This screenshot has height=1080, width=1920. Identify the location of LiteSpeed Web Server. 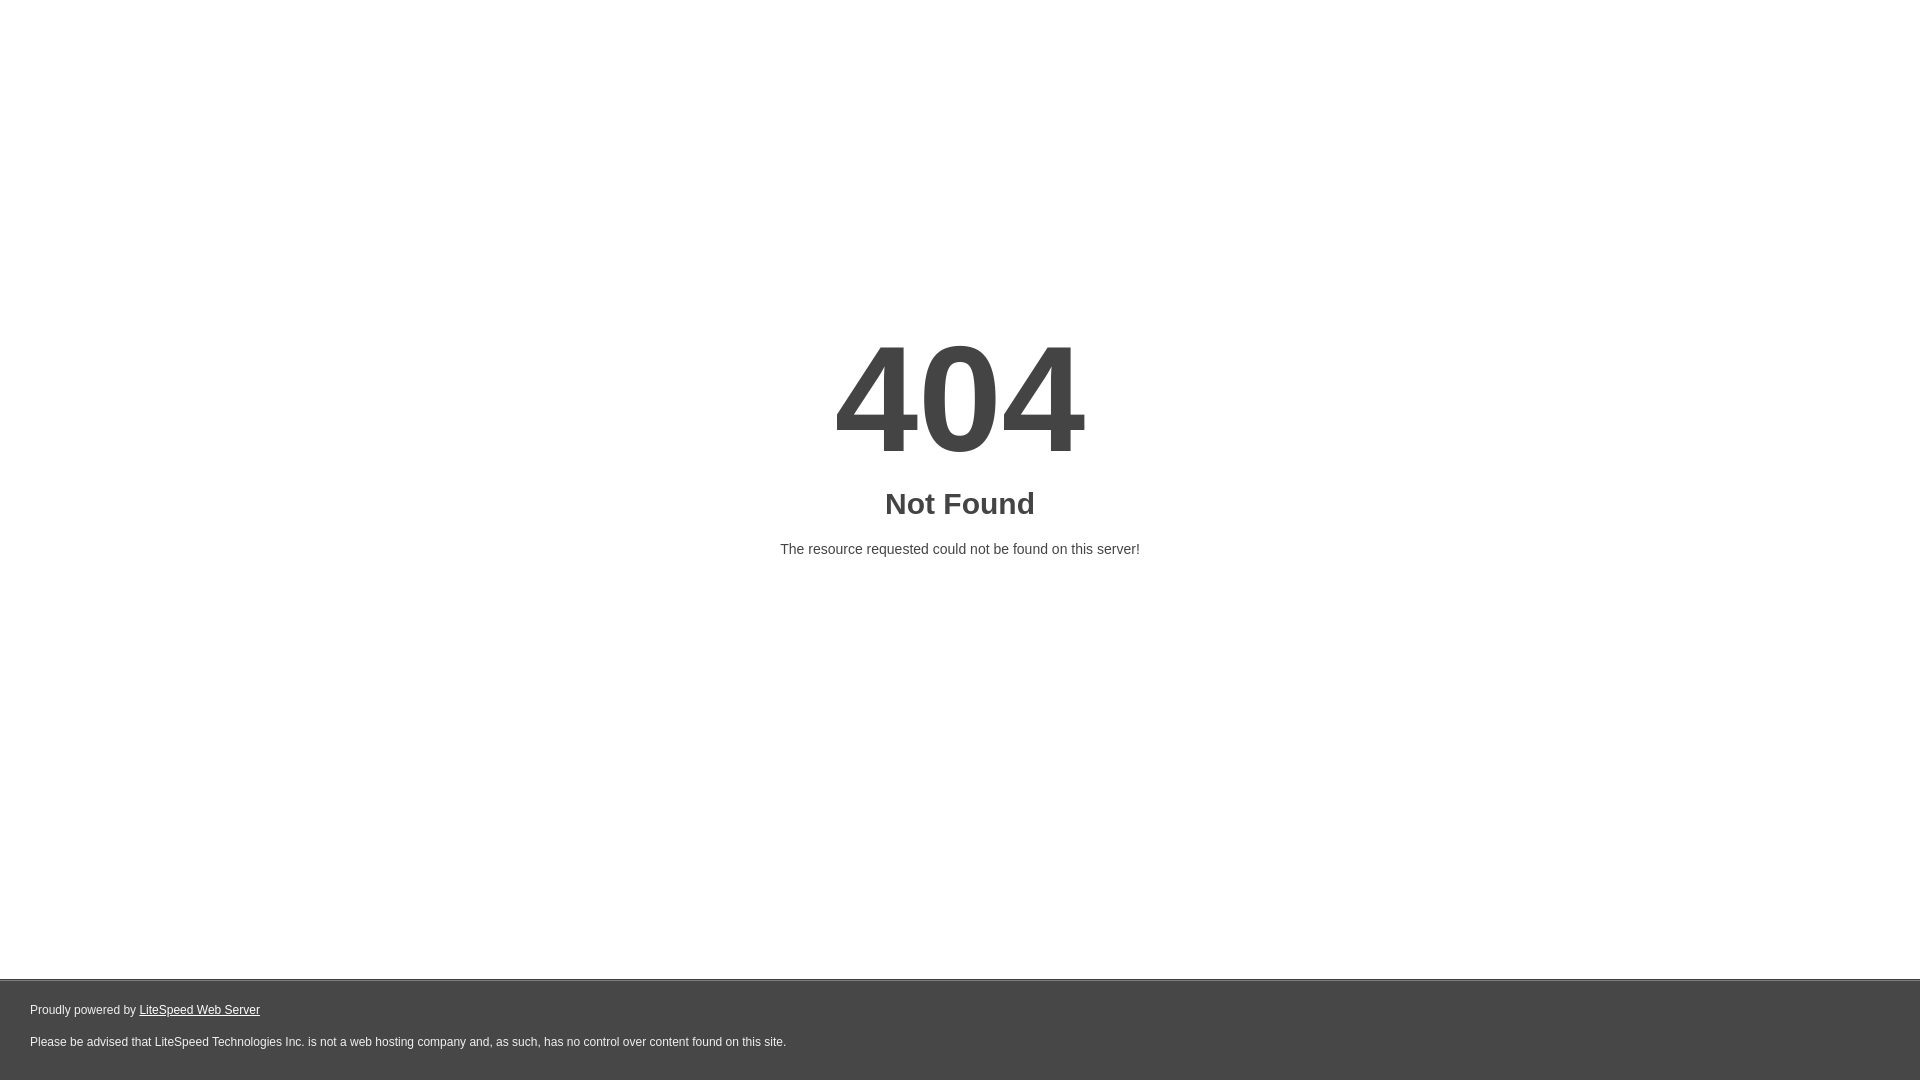
(200, 1010).